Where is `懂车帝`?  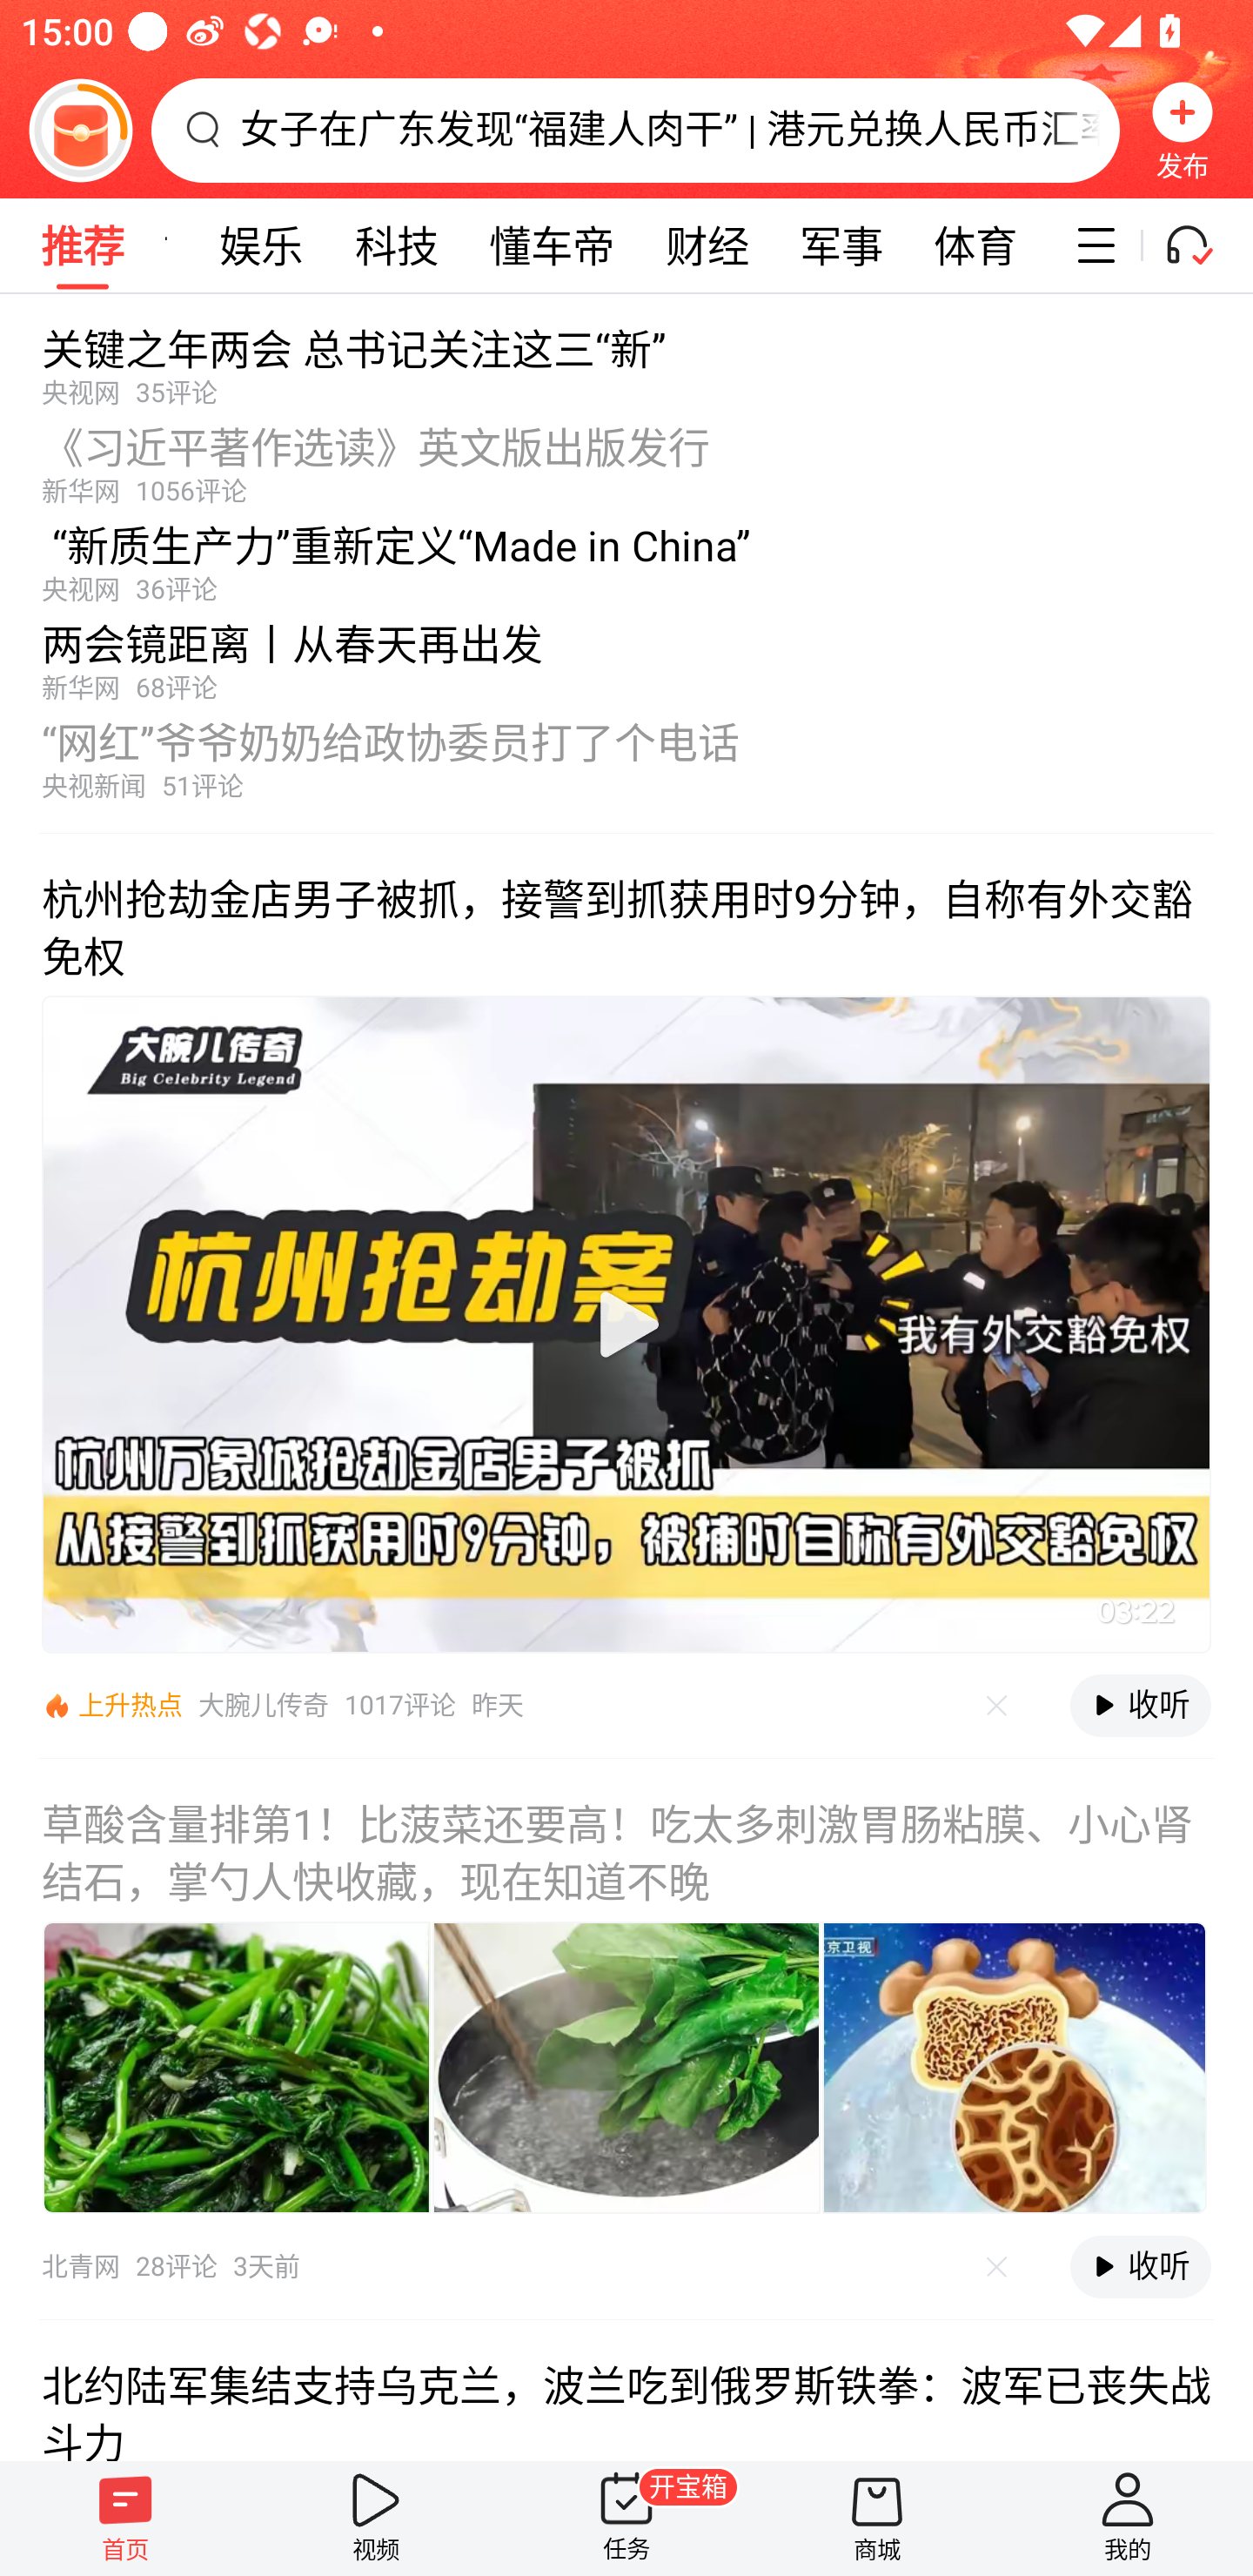
懂车帝 is located at coordinates (552, 245).